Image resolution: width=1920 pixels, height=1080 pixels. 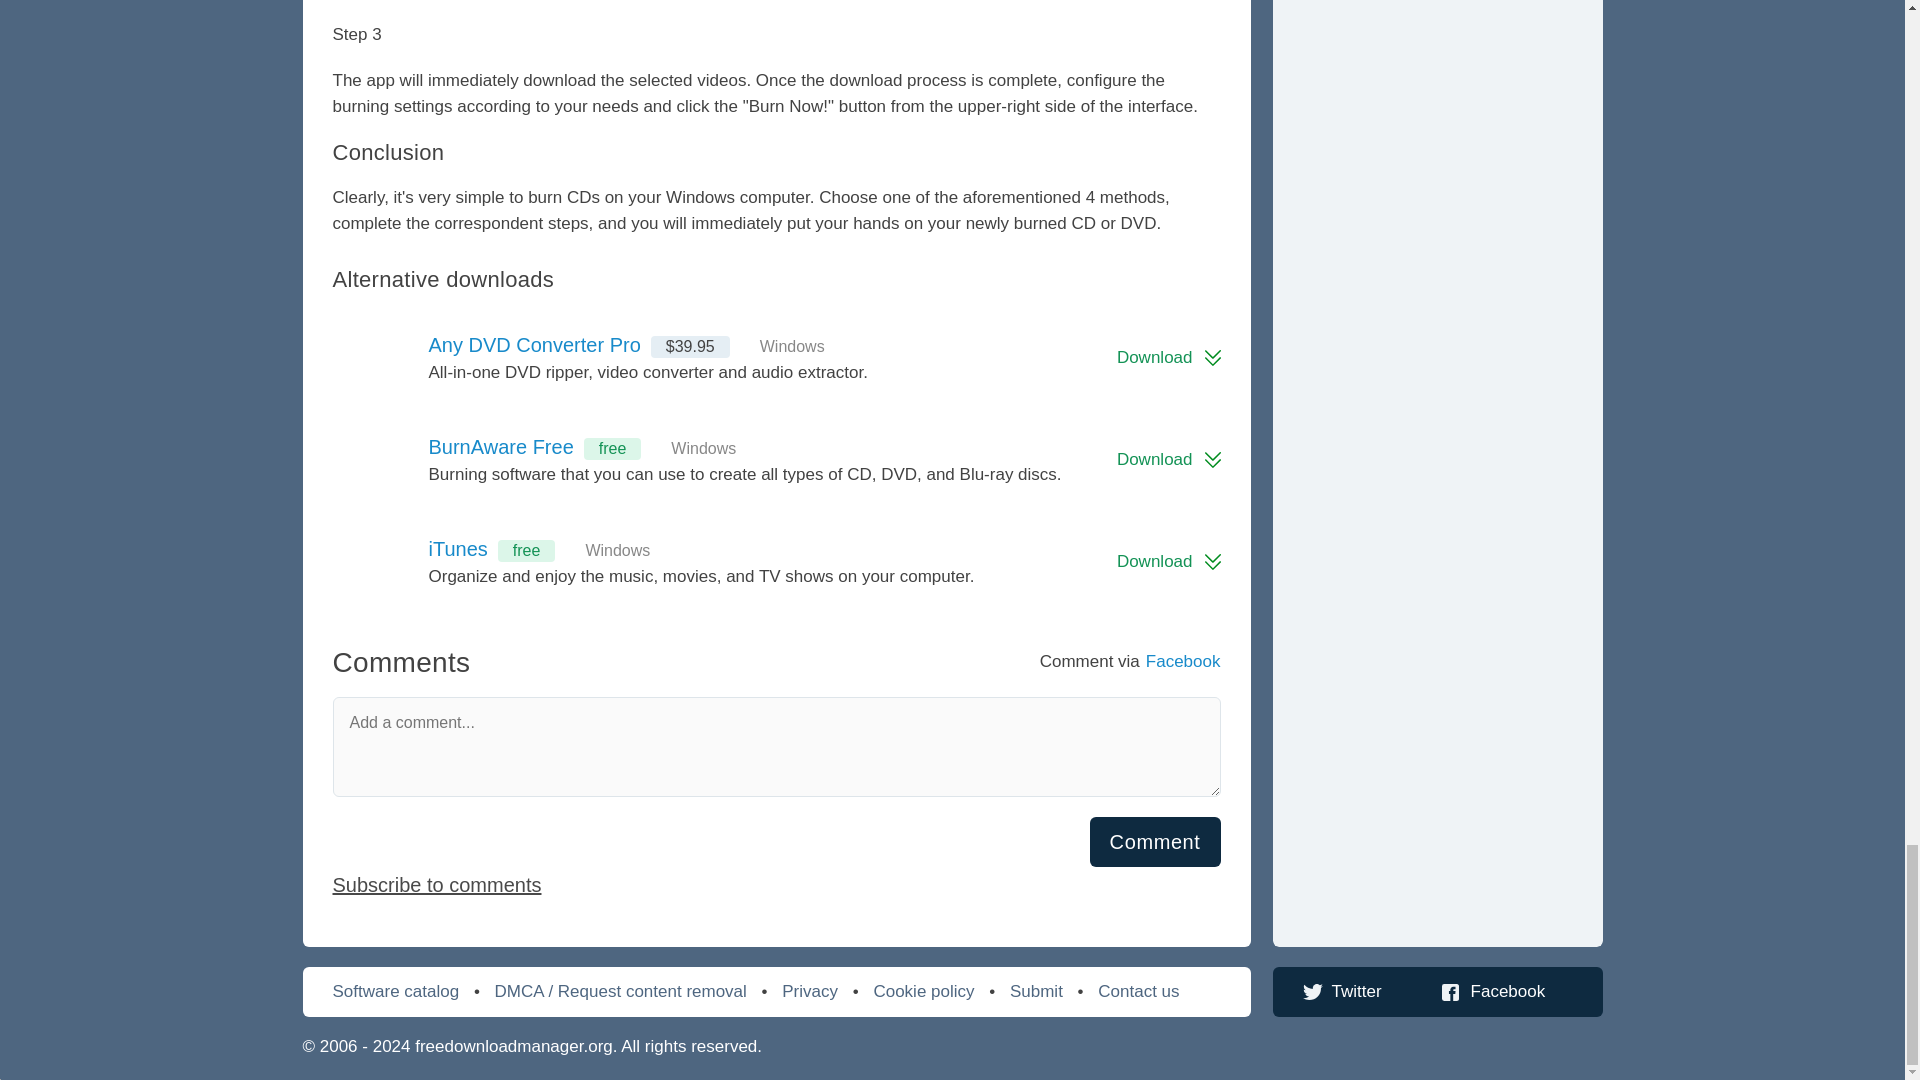 I want to click on Download, so click(x=1169, y=358).